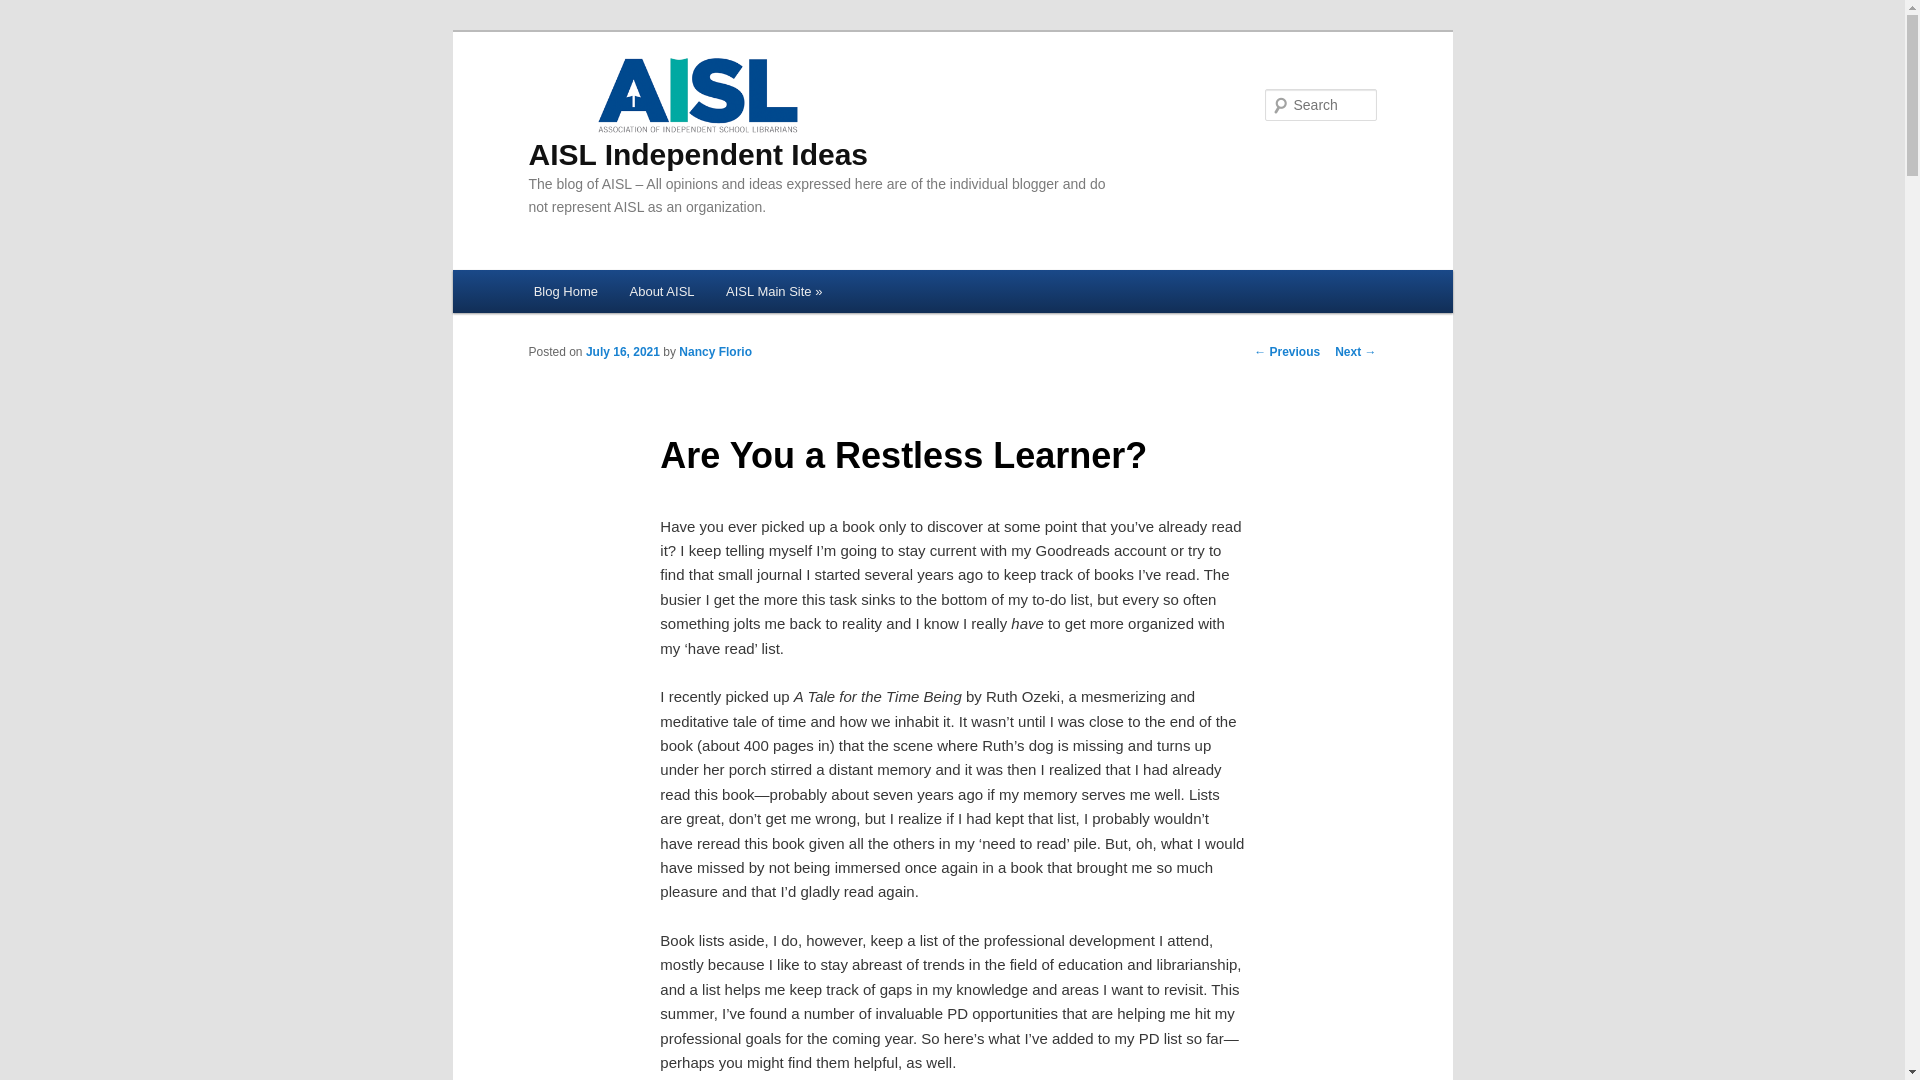 This screenshot has height=1080, width=1920. What do you see at coordinates (716, 351) in the screenshot?
I see `Nancy Florio` at bounding box center [716, 351].